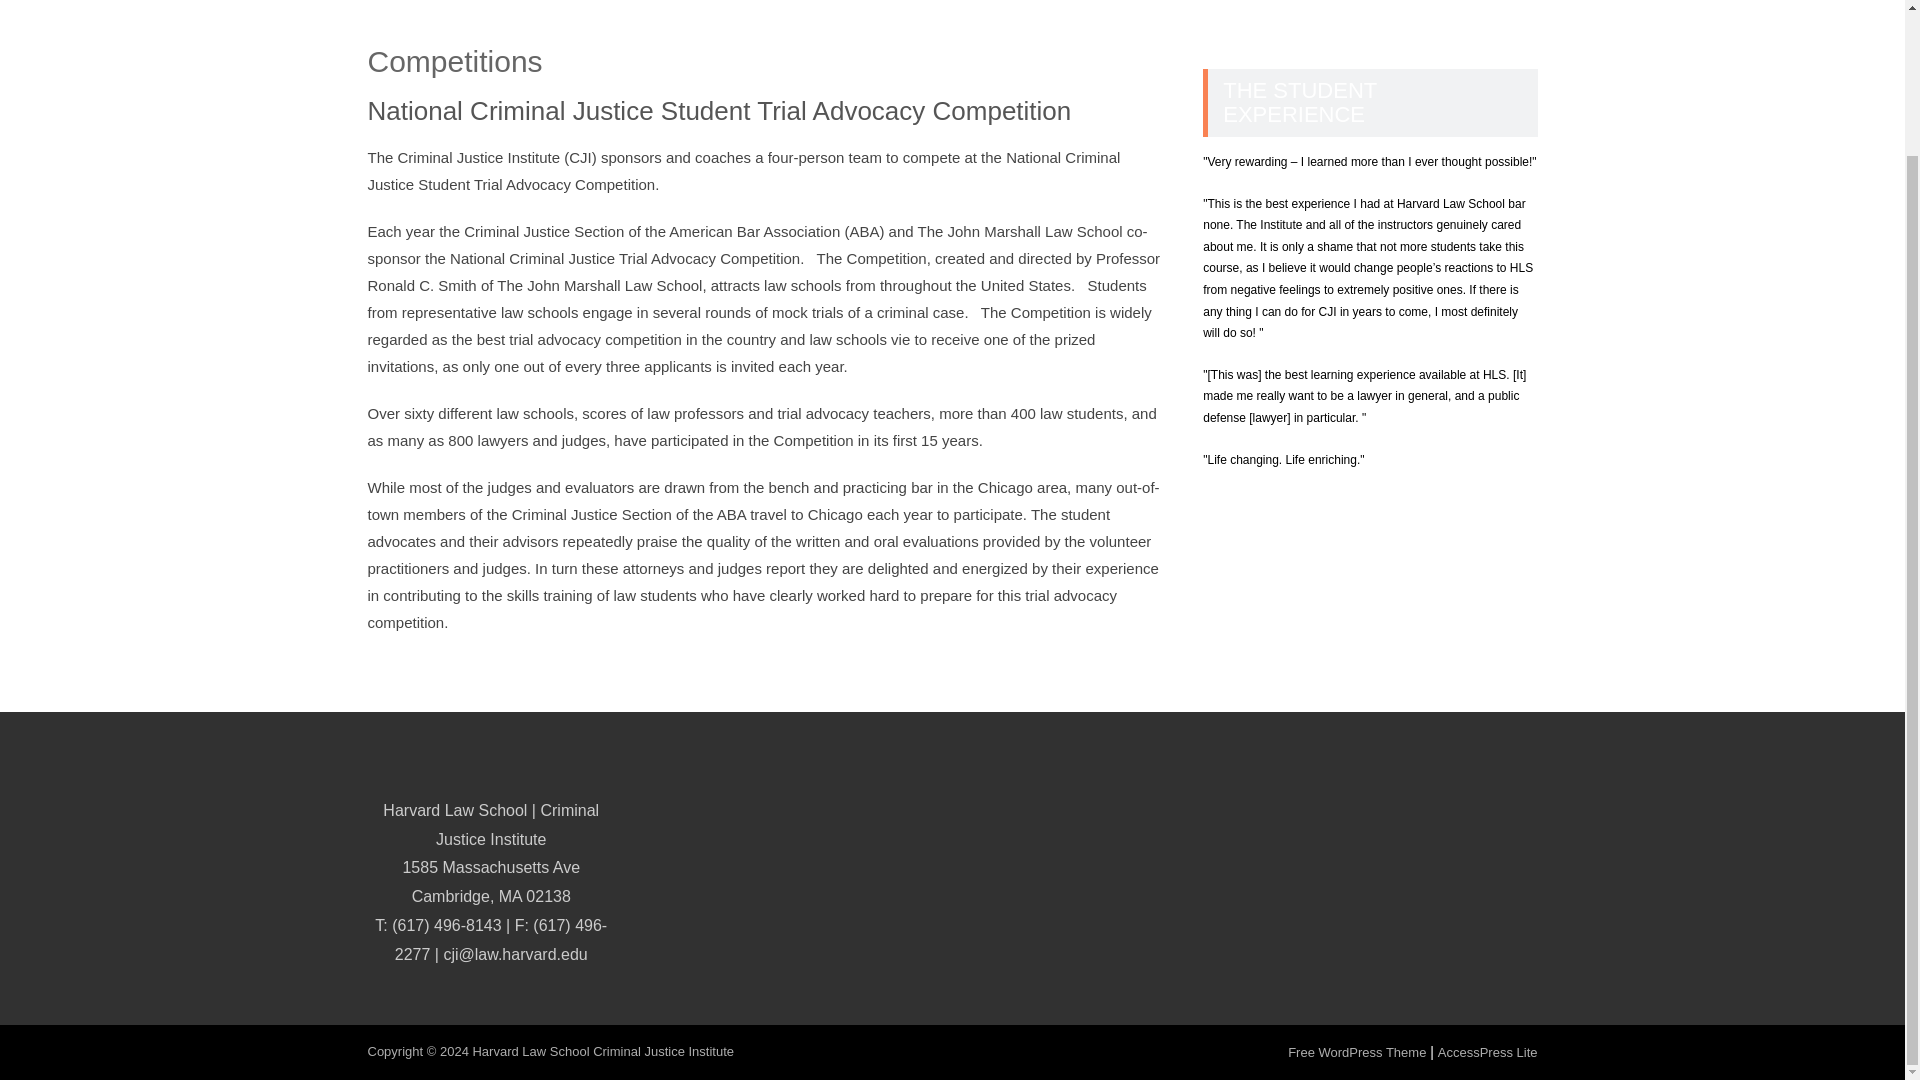 The height and width of the screenshot is (1080, 1920). What do you see at coordinates (1488, 1052) in the screenshot?
I see `AccessPress Themes` at bounding box center [1488, 1052].